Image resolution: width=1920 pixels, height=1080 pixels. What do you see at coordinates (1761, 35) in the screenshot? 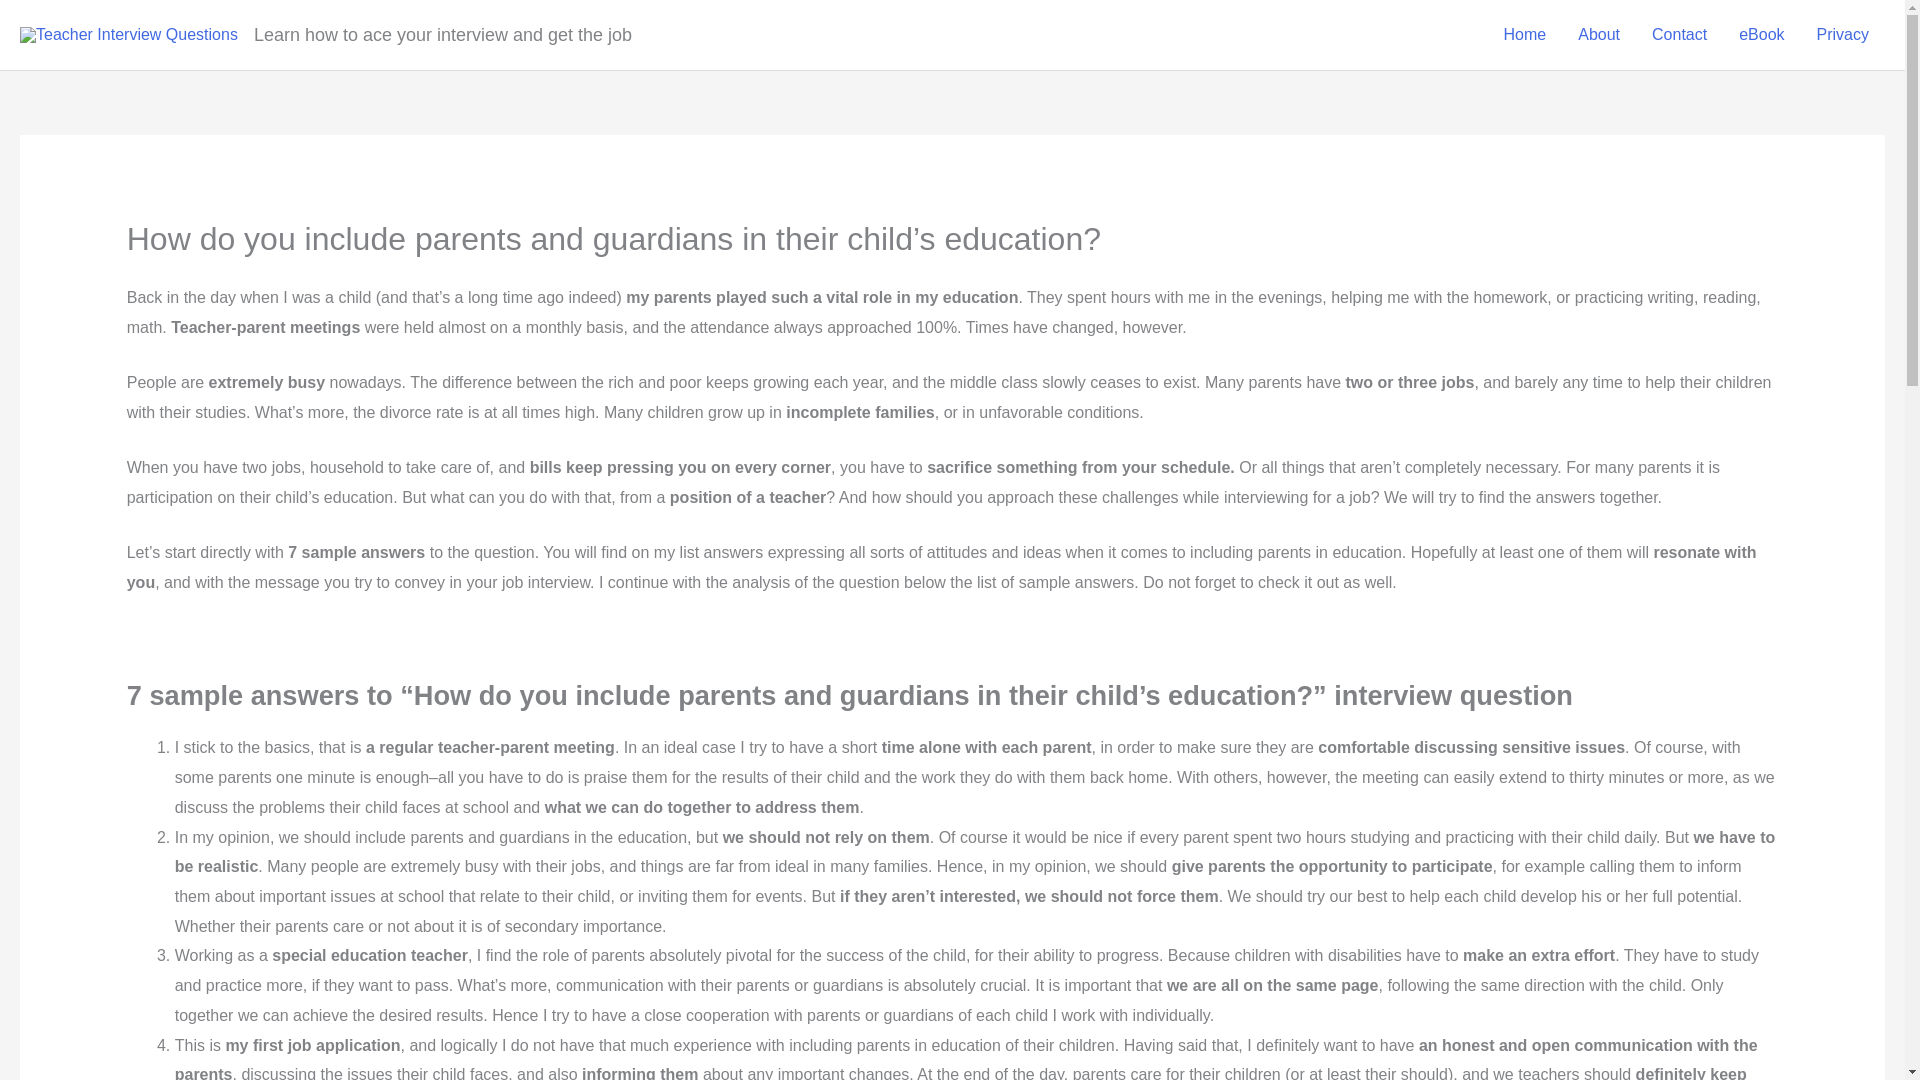
I see `eBook` at bounding box center [1761, 35].